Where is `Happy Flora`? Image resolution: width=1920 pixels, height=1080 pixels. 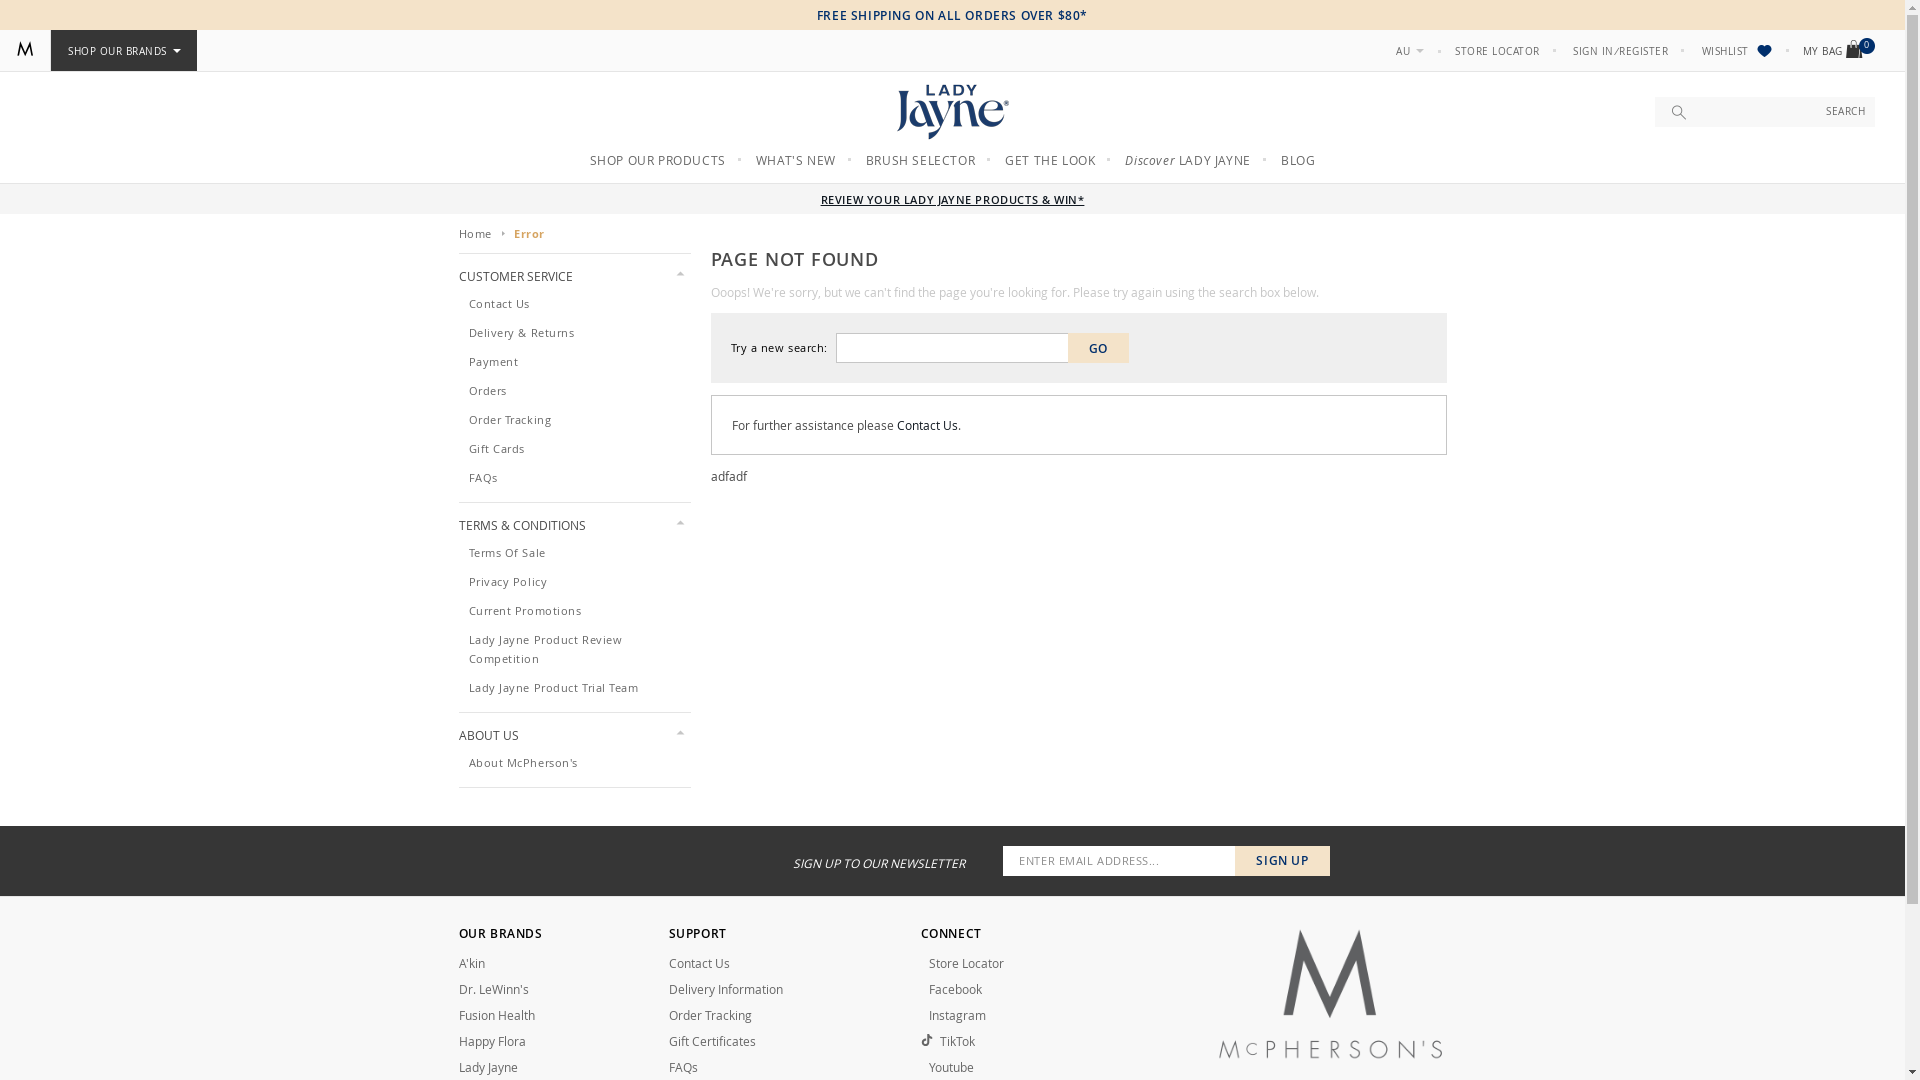 Happy Flora is located at coordinates (492, 1041).